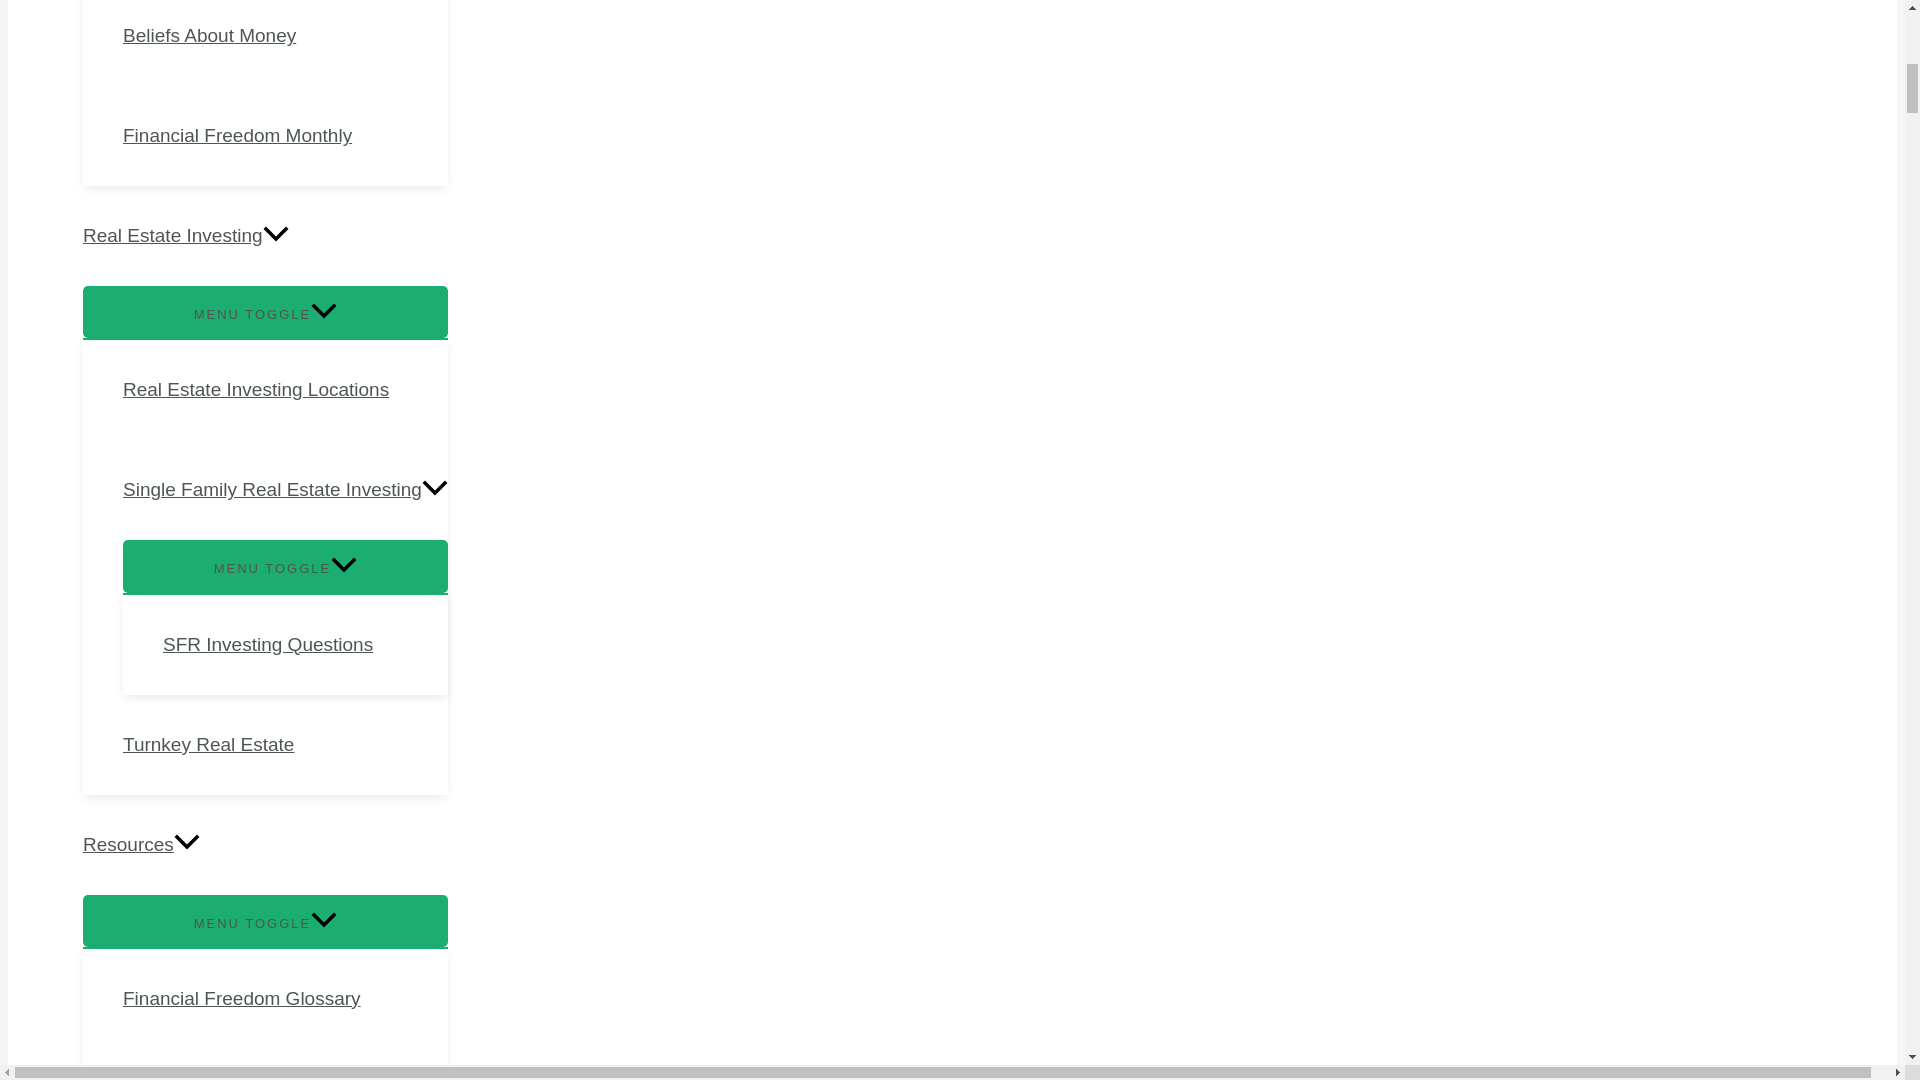 The width and height of the screenshot is (1920, 1080). Describe the element at coordinates (264, 844) in the screenshot. I see `Resources` at that location.